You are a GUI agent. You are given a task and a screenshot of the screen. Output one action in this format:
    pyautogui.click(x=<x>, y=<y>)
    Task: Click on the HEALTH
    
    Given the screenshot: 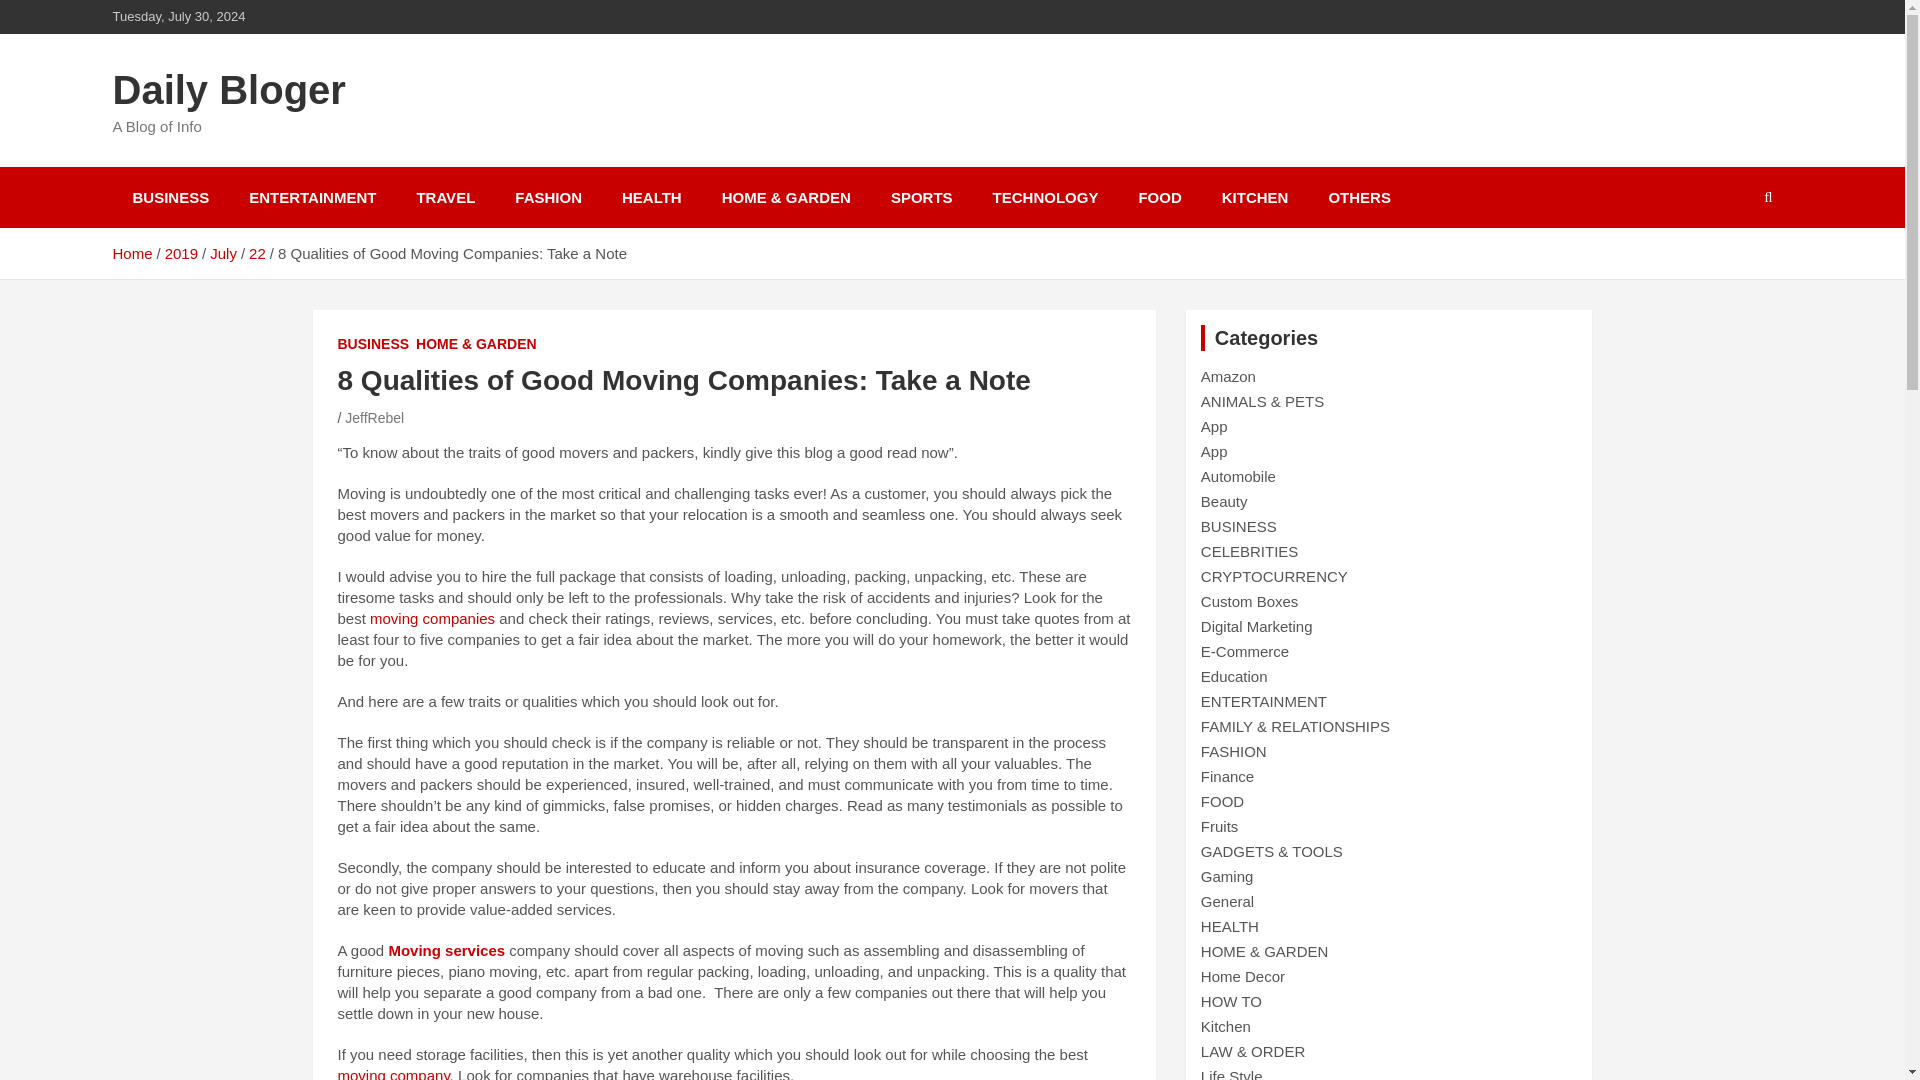 What is the action you would take?
    pyautogui.click(x=652, y=197)
    